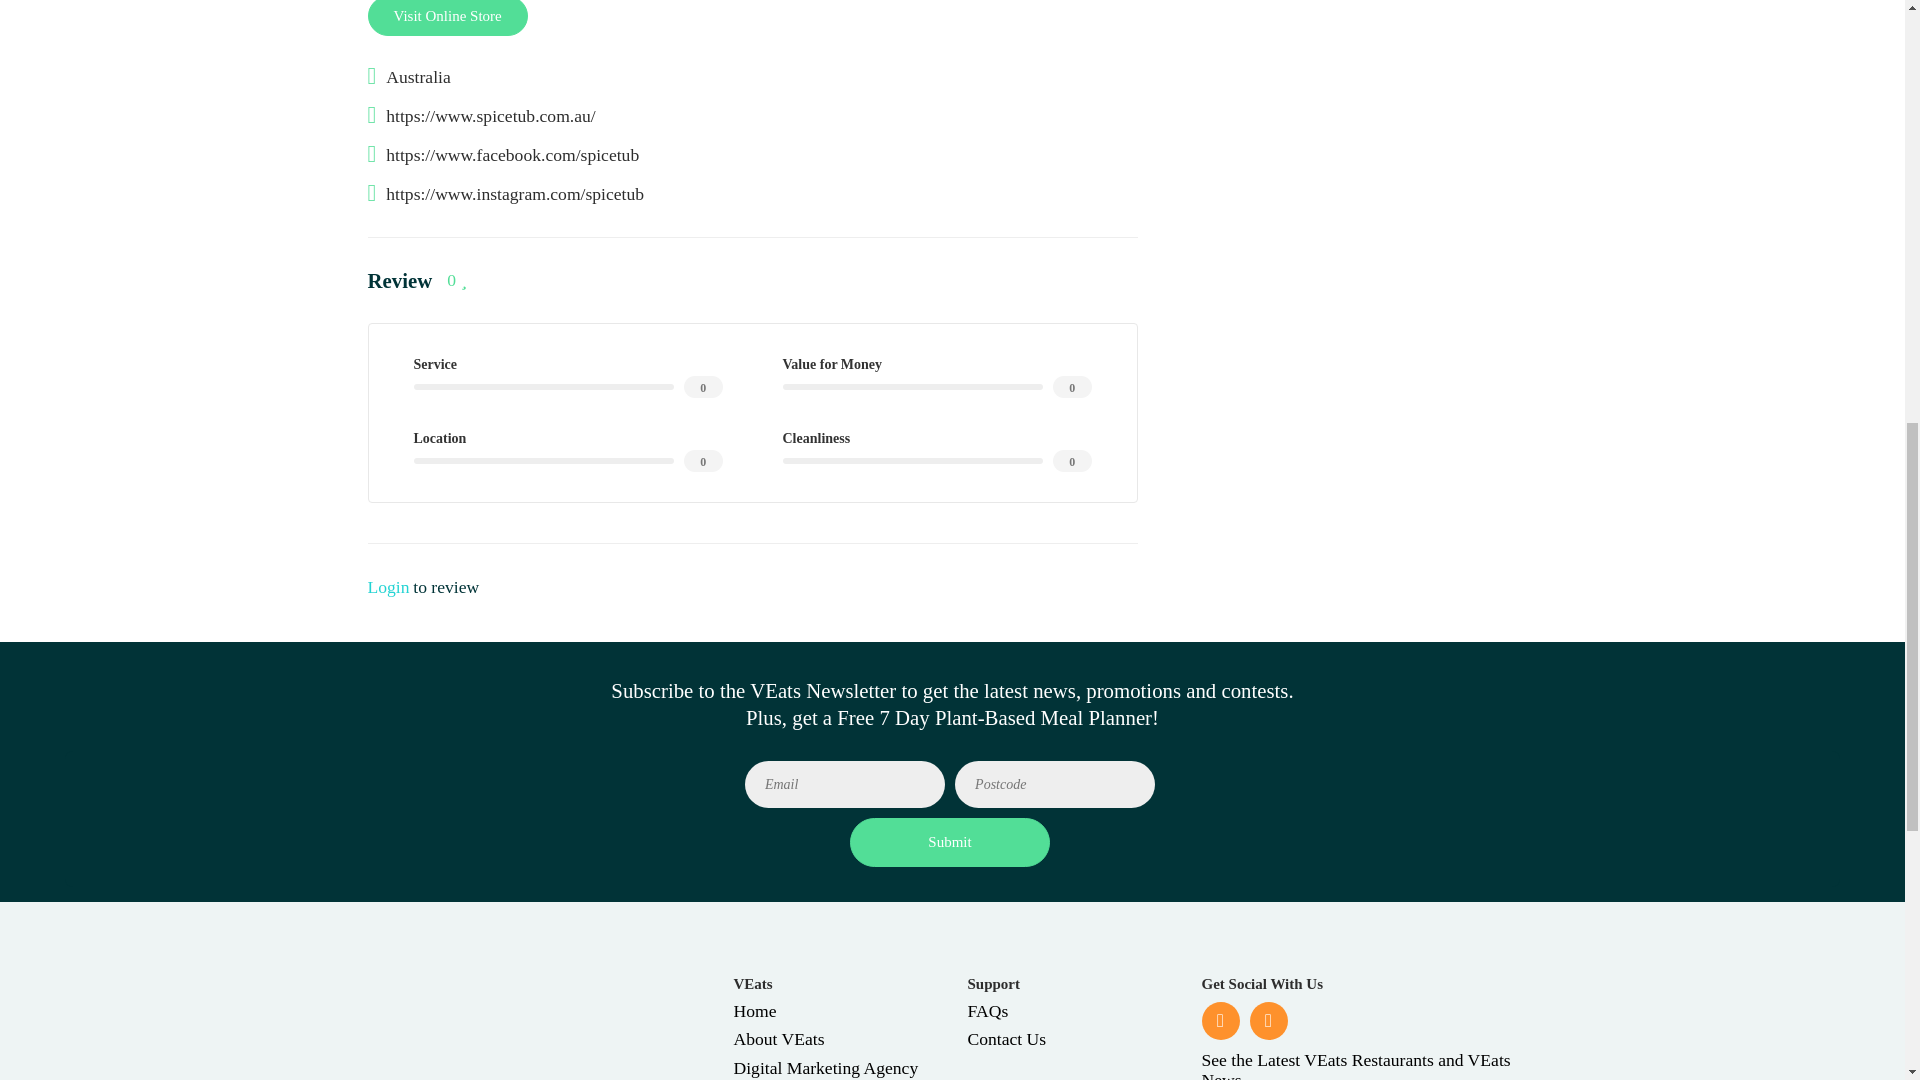  What do you see at coordinates (950, 842) in the screenshot?
I see `Submit` at bounding box center [950, 842].